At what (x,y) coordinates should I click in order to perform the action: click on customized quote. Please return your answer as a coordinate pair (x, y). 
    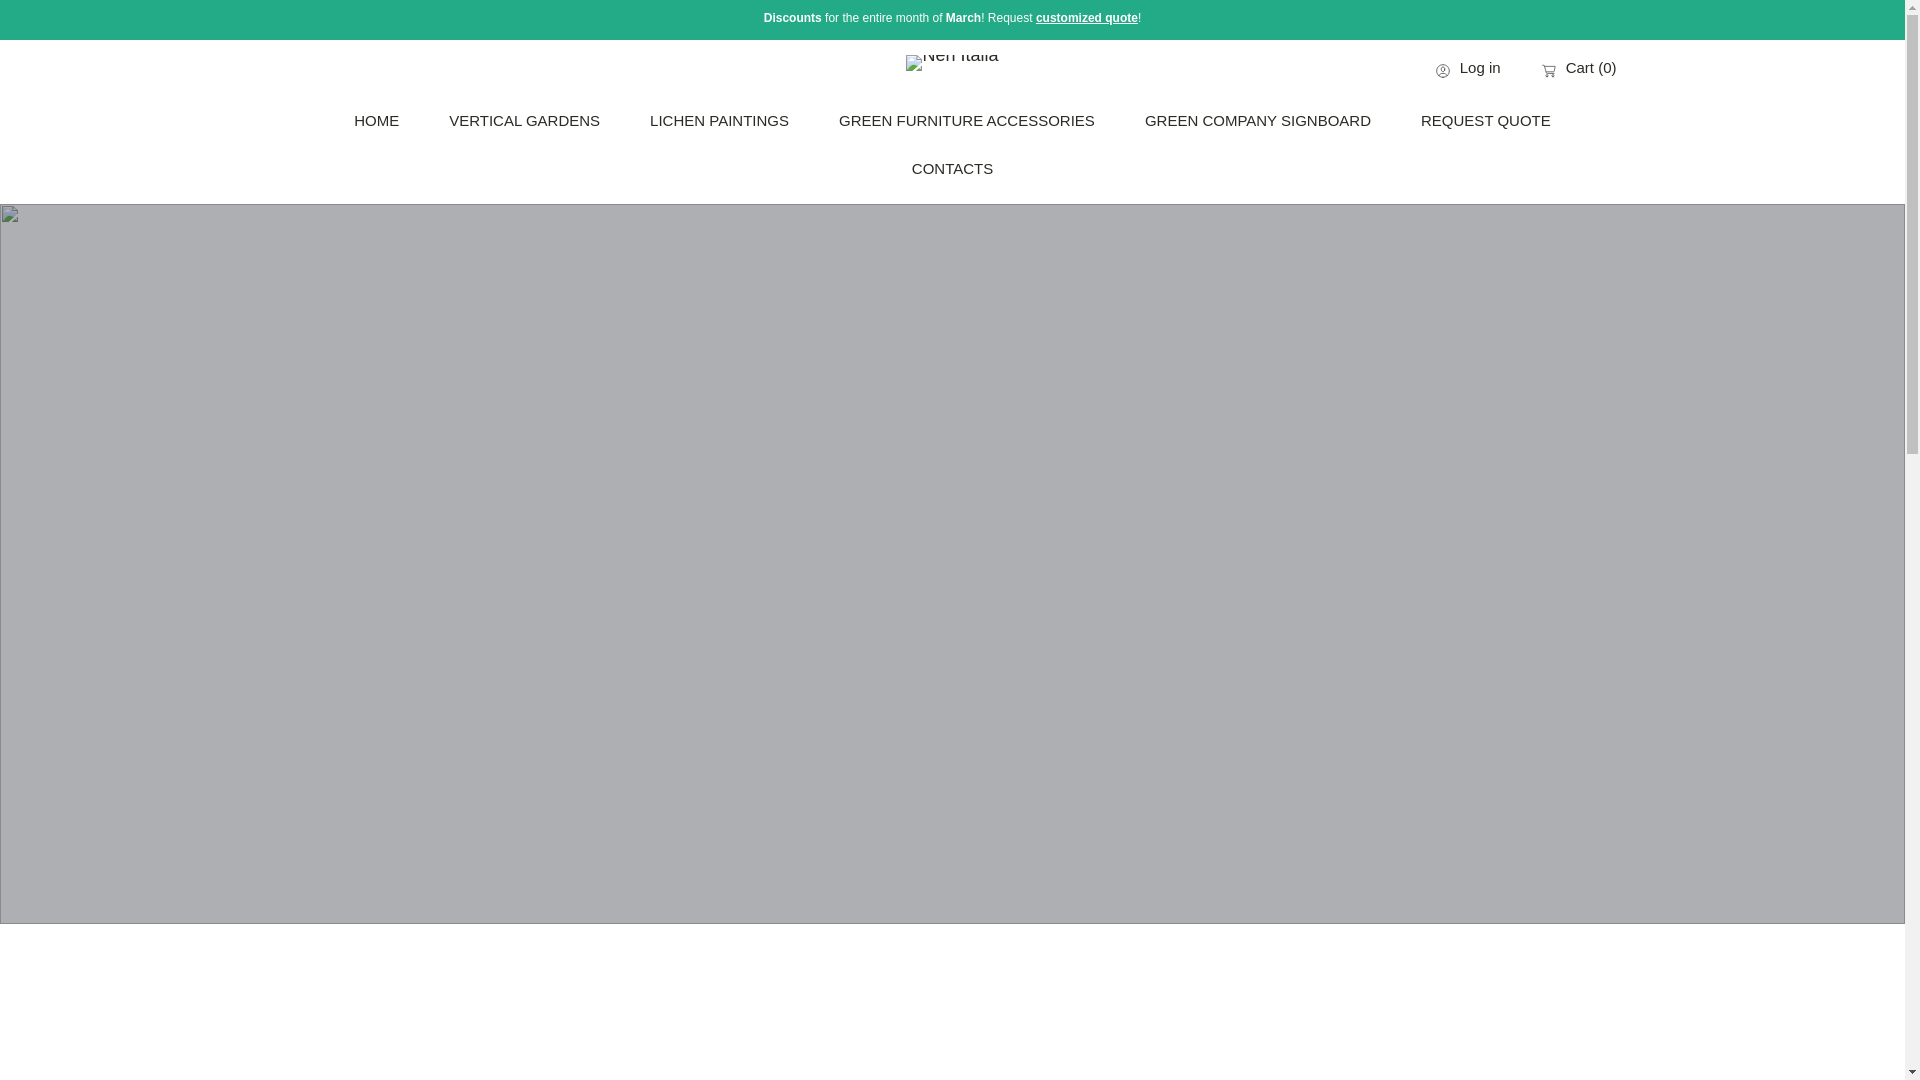
    Looking at the image, I should click on (1087, 17).